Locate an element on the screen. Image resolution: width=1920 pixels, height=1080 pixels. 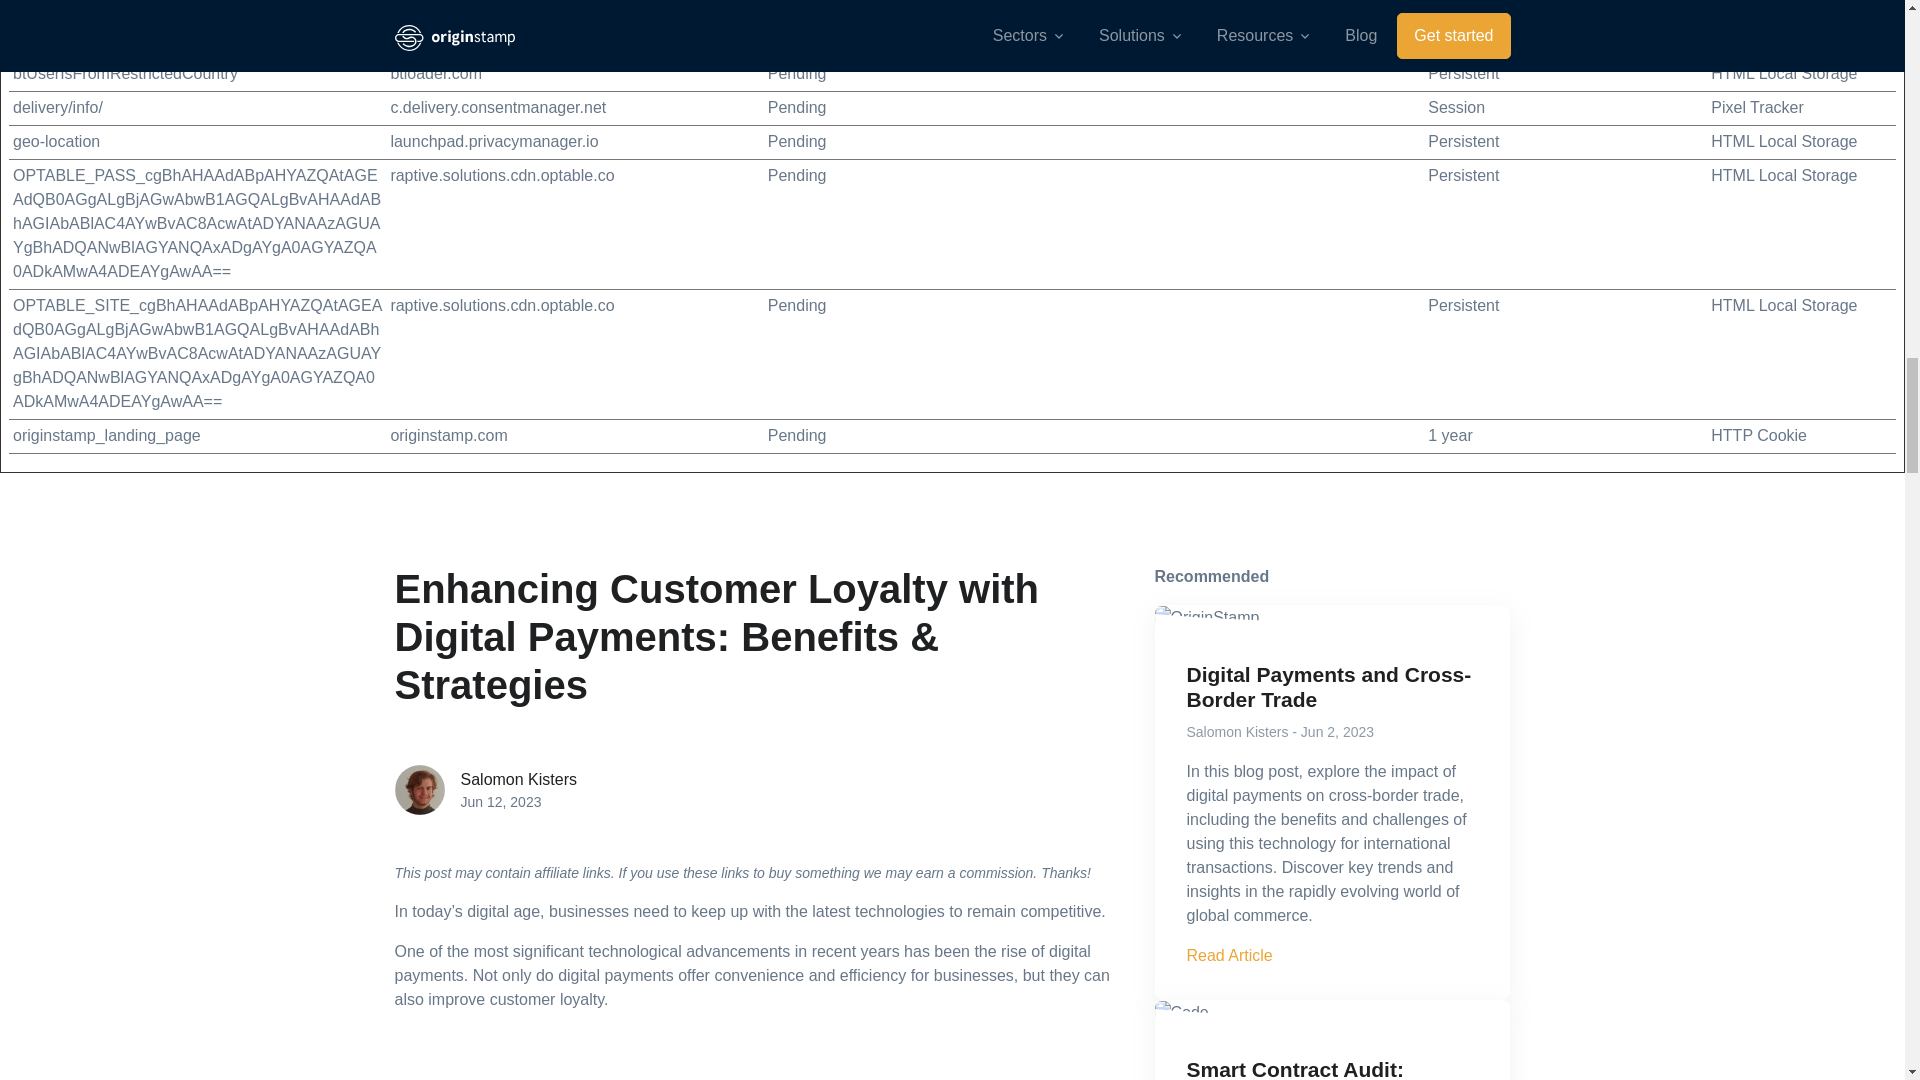
Adthrive is located at coordinates (419, 7).